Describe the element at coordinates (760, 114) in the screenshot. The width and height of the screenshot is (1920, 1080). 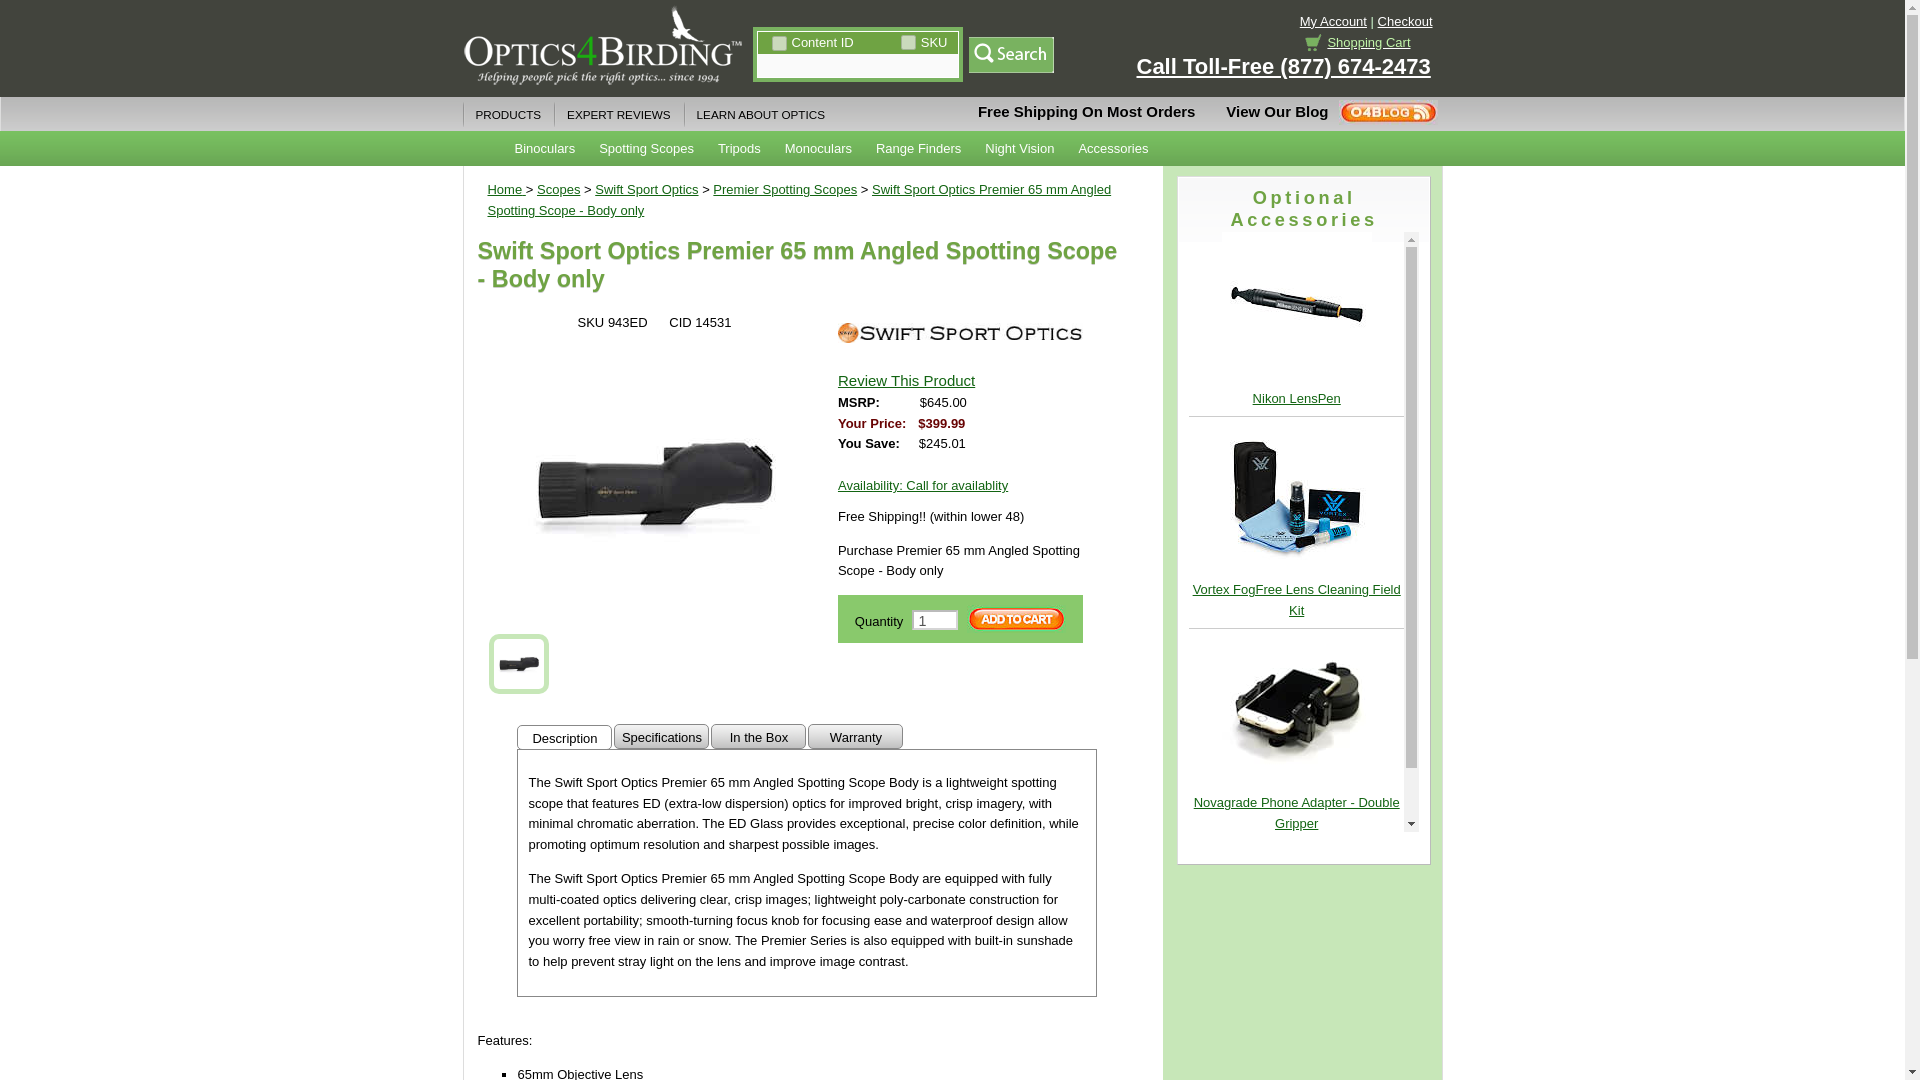
I see `View Our Learn About Optics` at that location.